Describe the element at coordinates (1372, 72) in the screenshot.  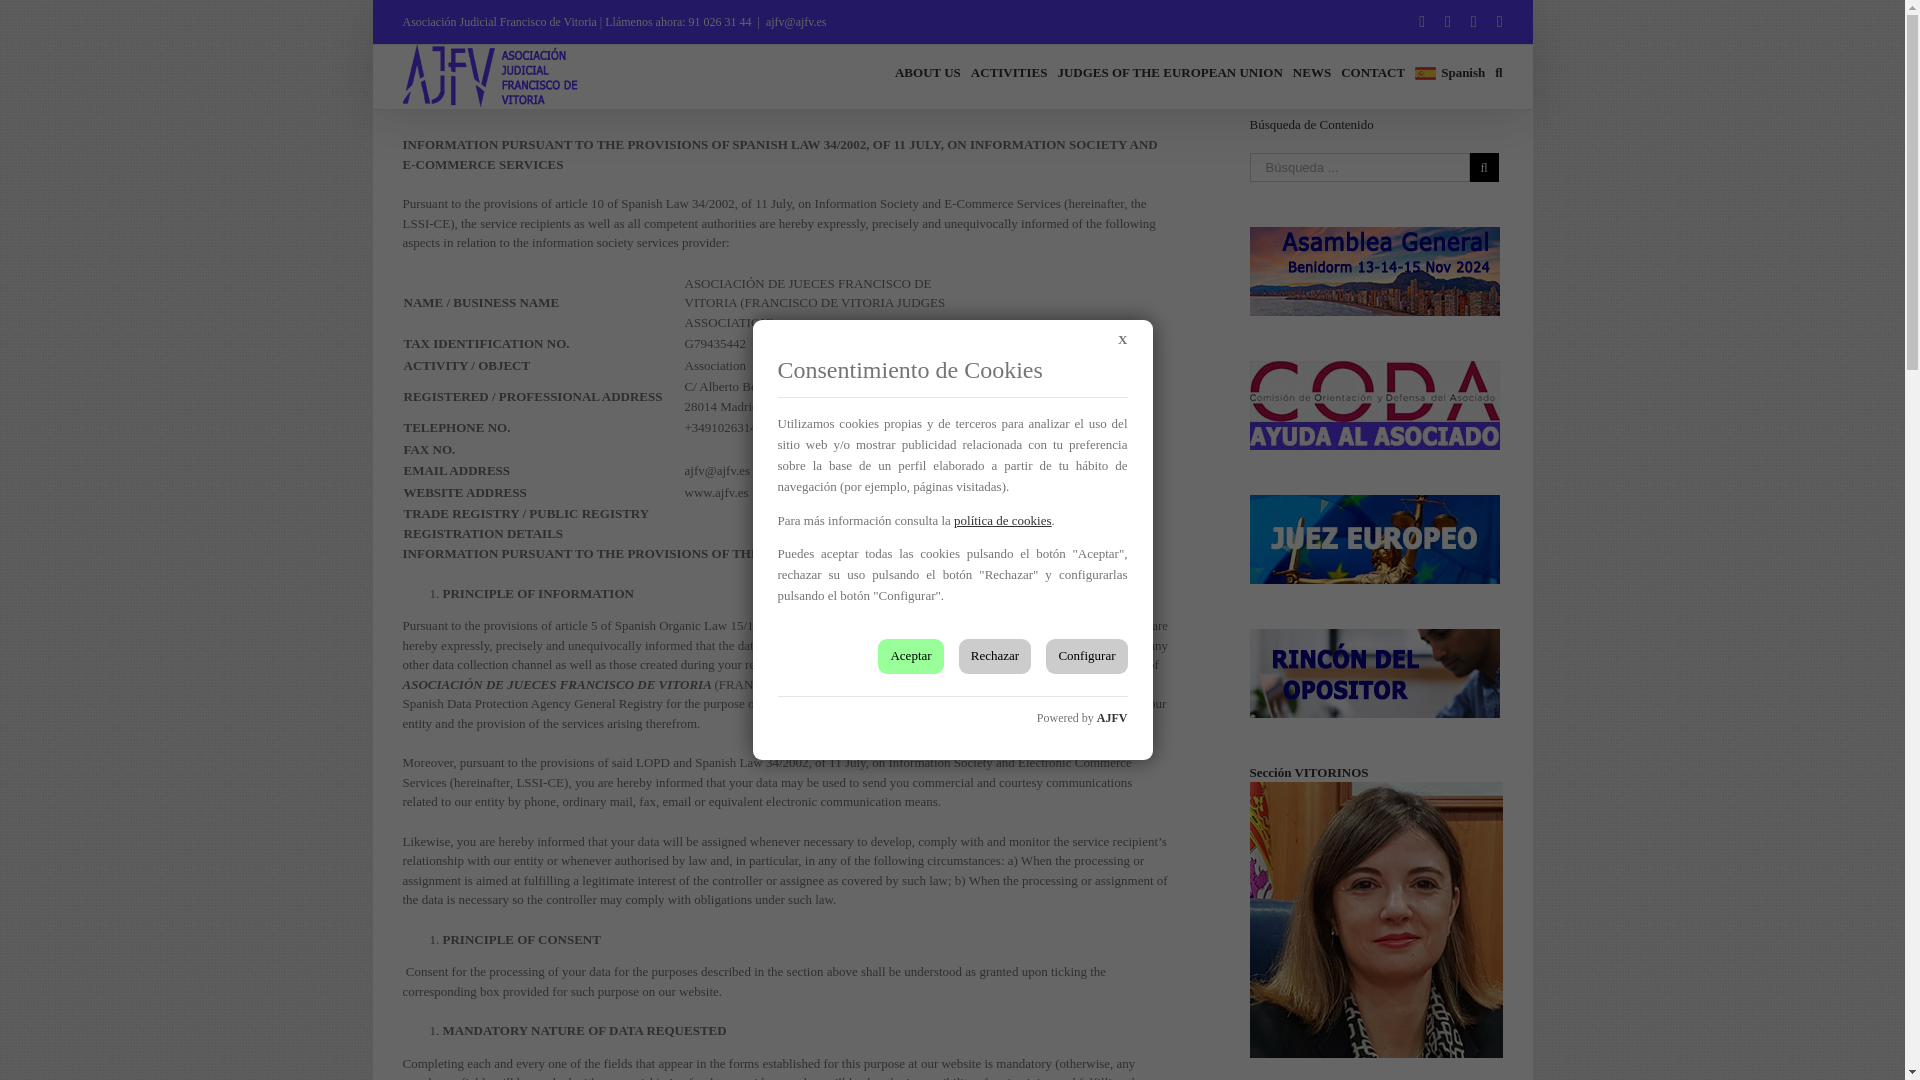
I see `CONTACT` at that location.